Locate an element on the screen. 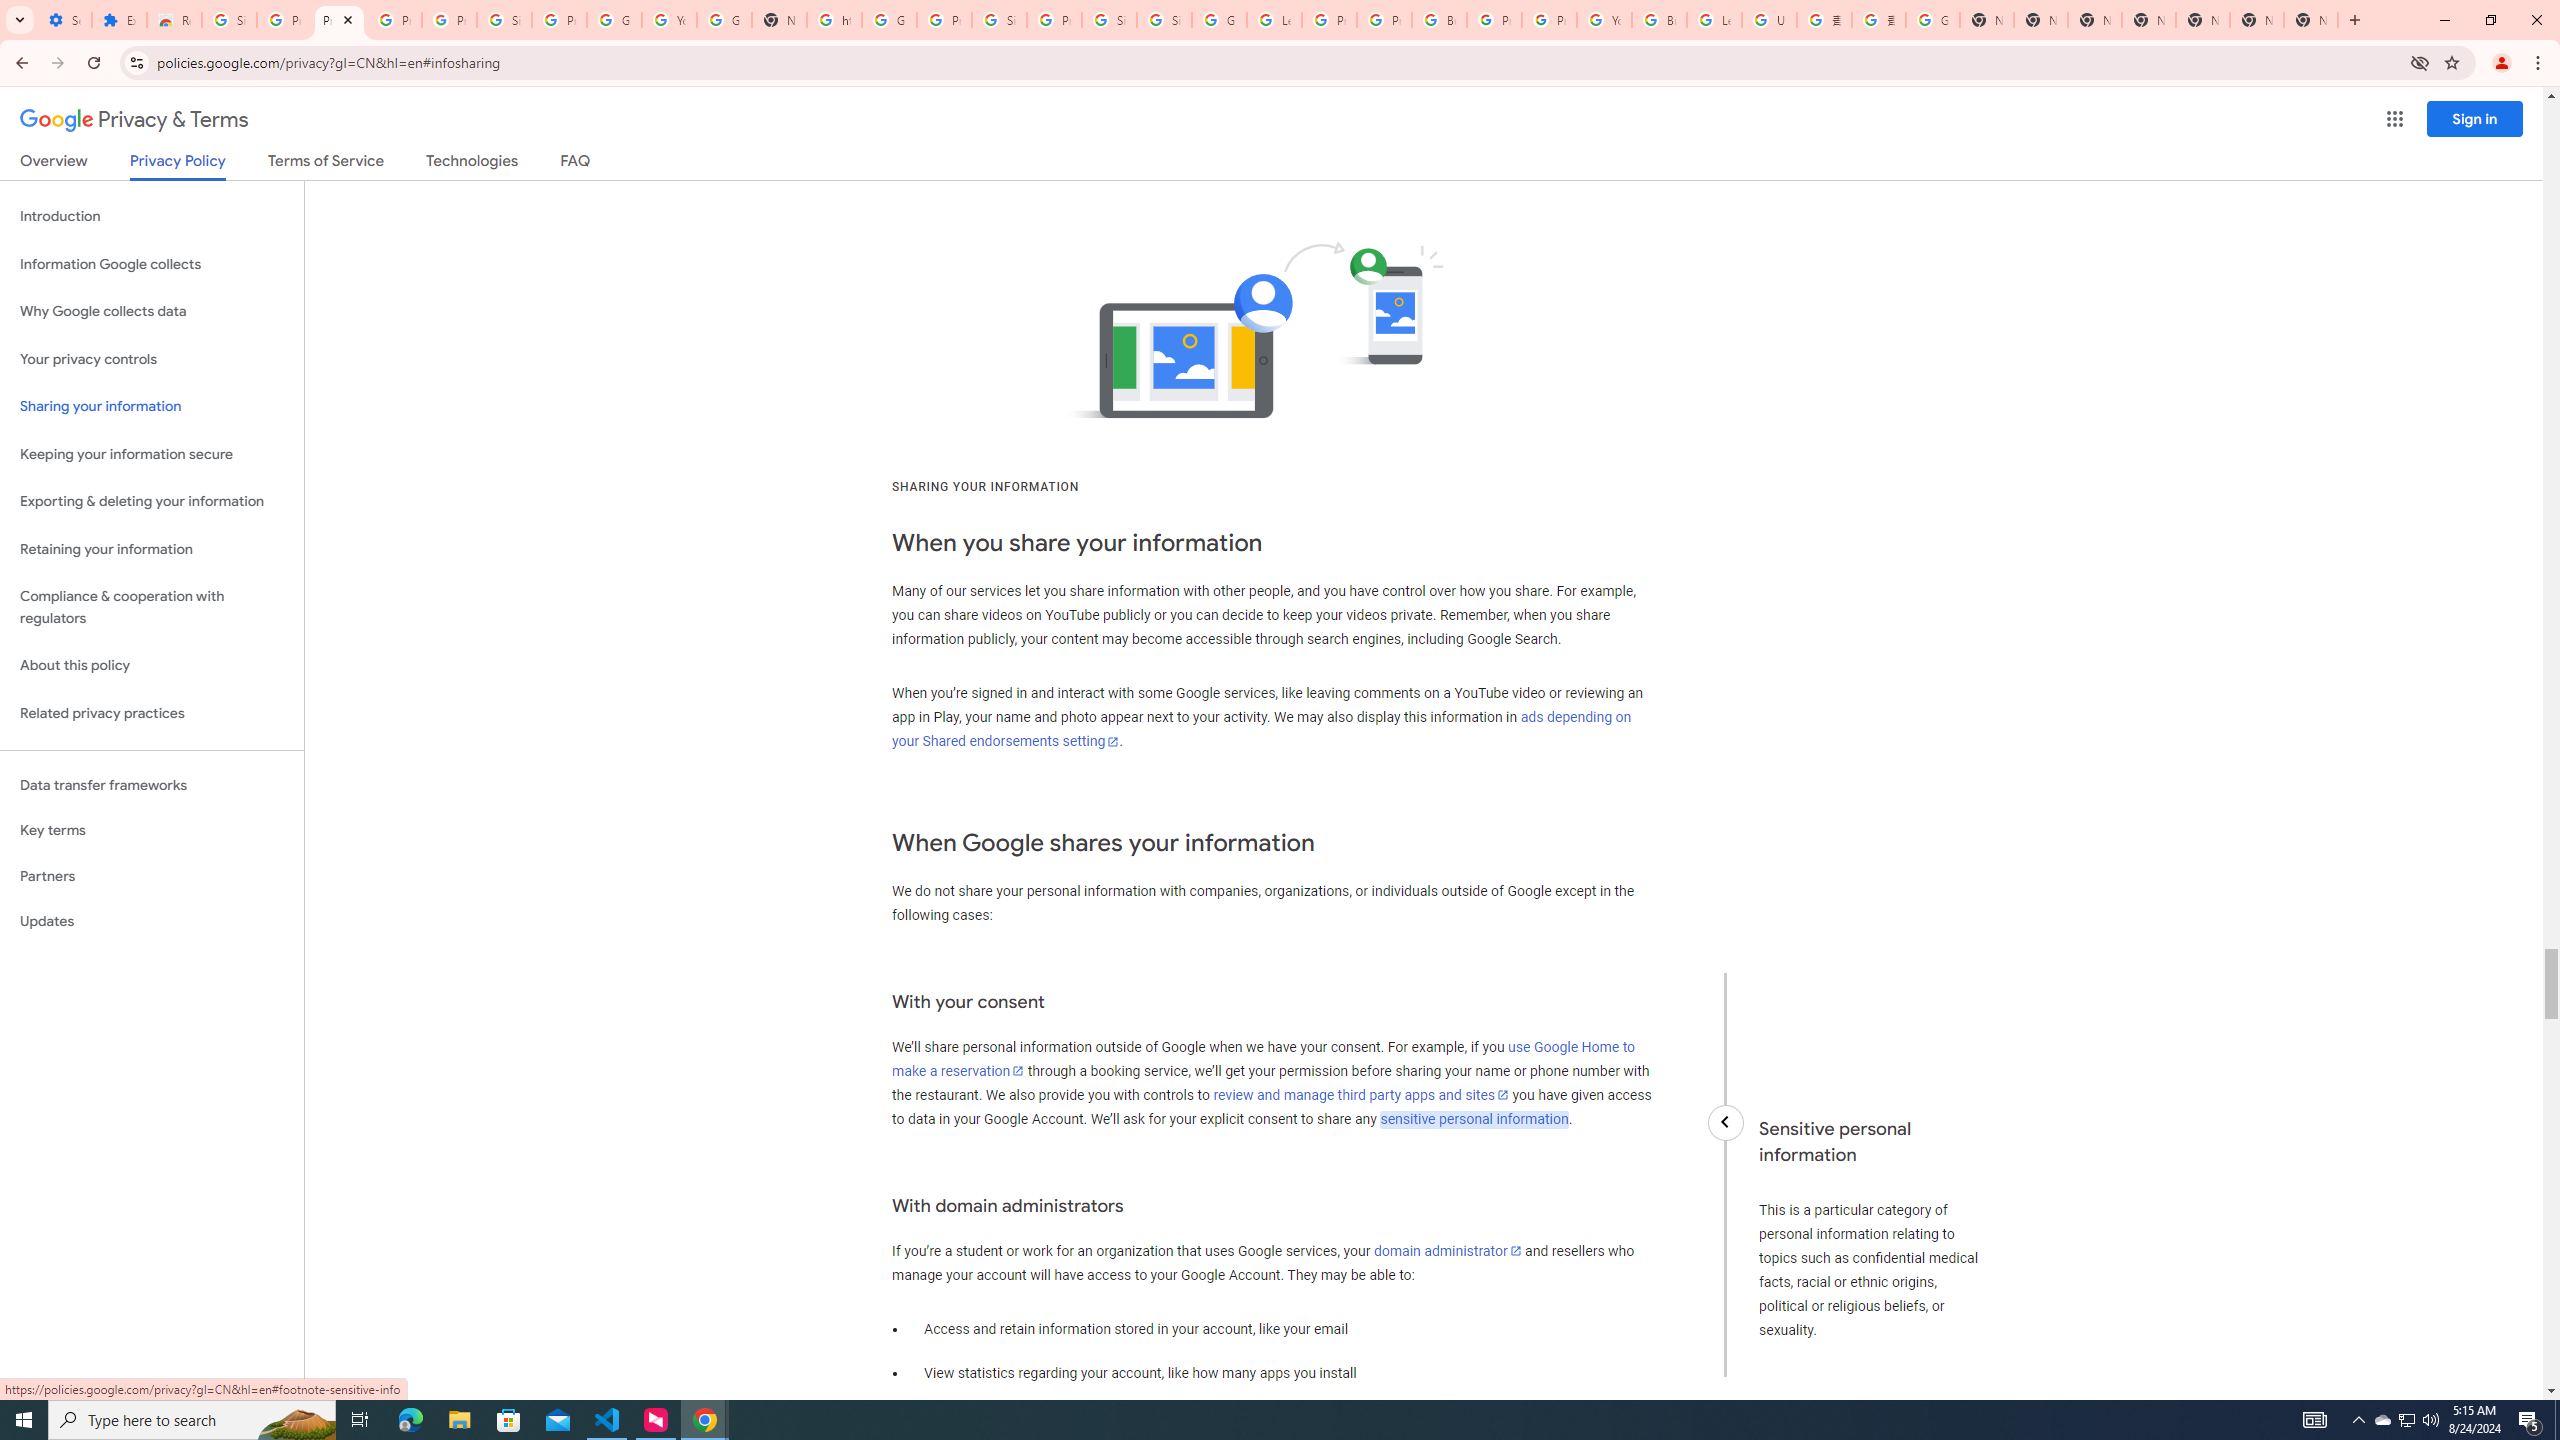 Image resolution: width=2560 pixels, height=1440 pixels. Why Google collects data is located at coordinates (152, 312).